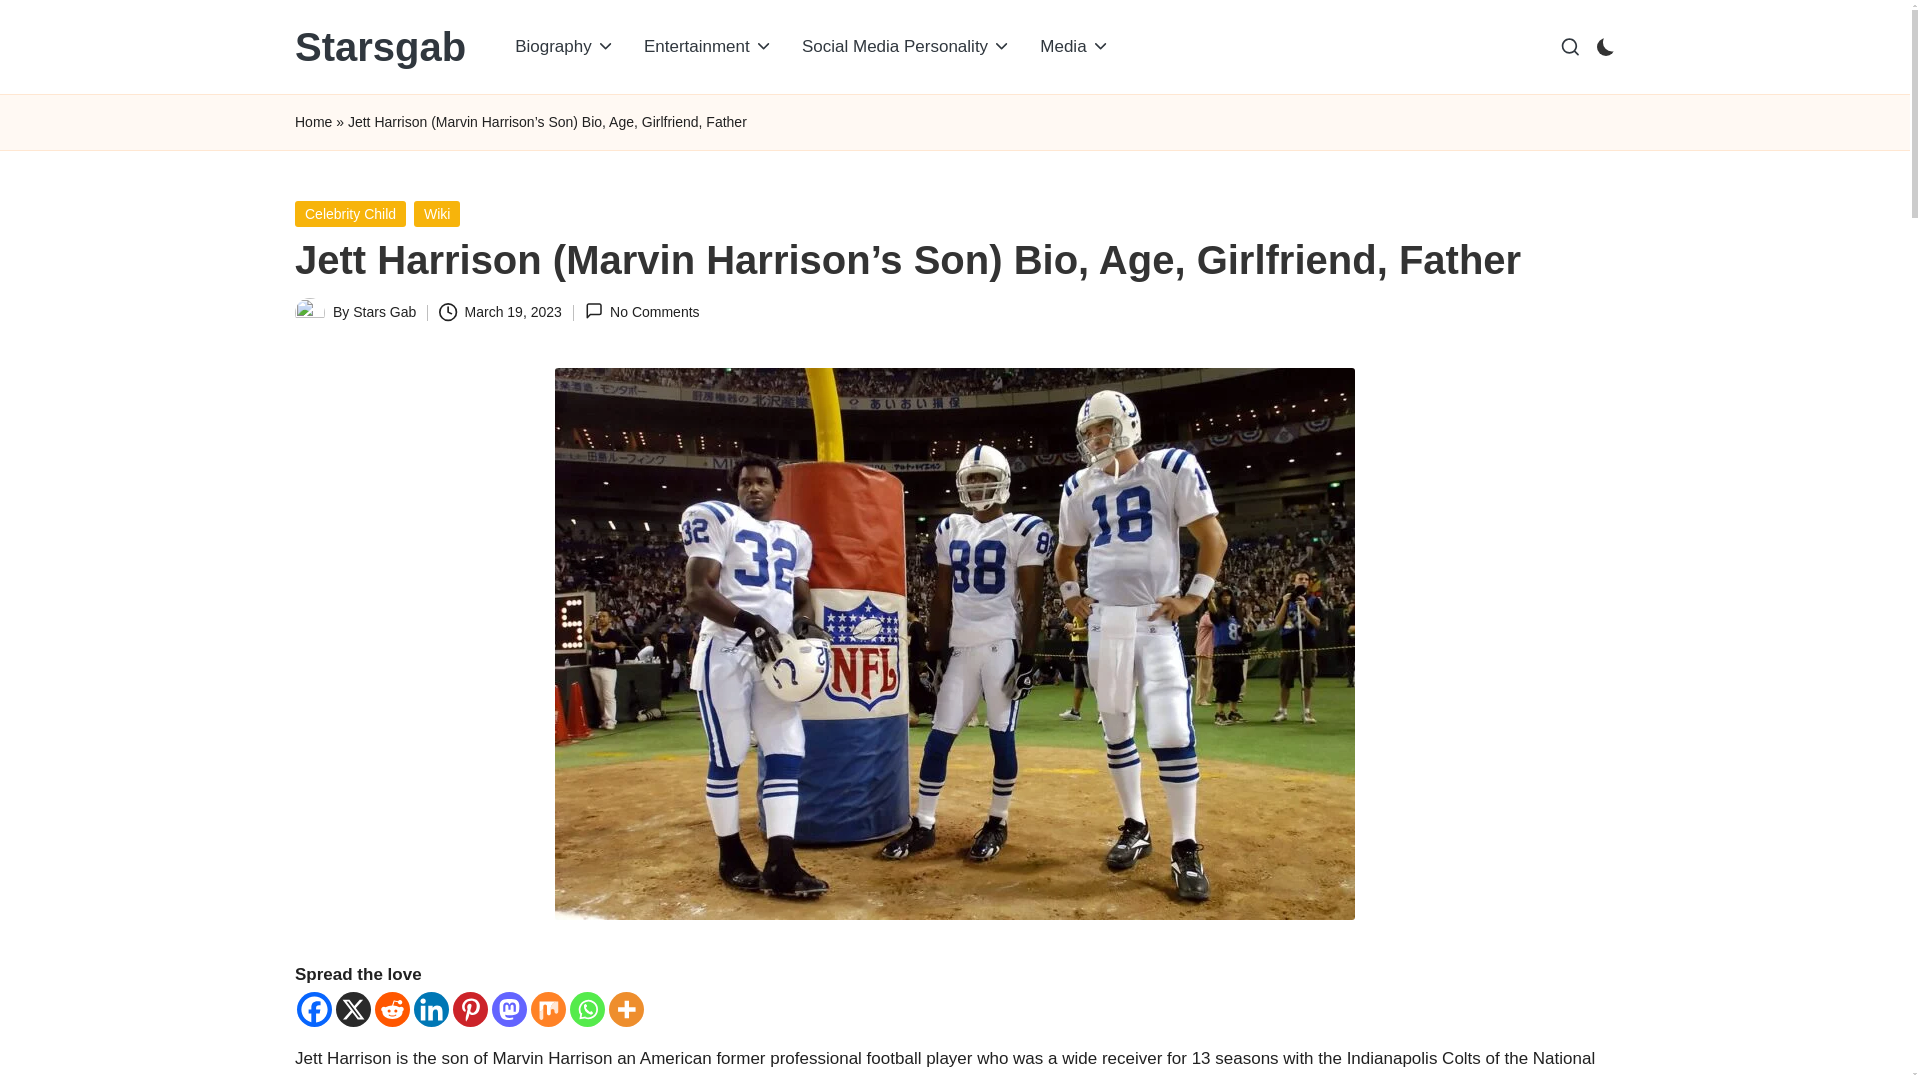 The image size is (1920, 1080). What do you see at coordinates (470, 1010) in the screenshot?
I see `Pinterest` at bounding box center [470, 1010].